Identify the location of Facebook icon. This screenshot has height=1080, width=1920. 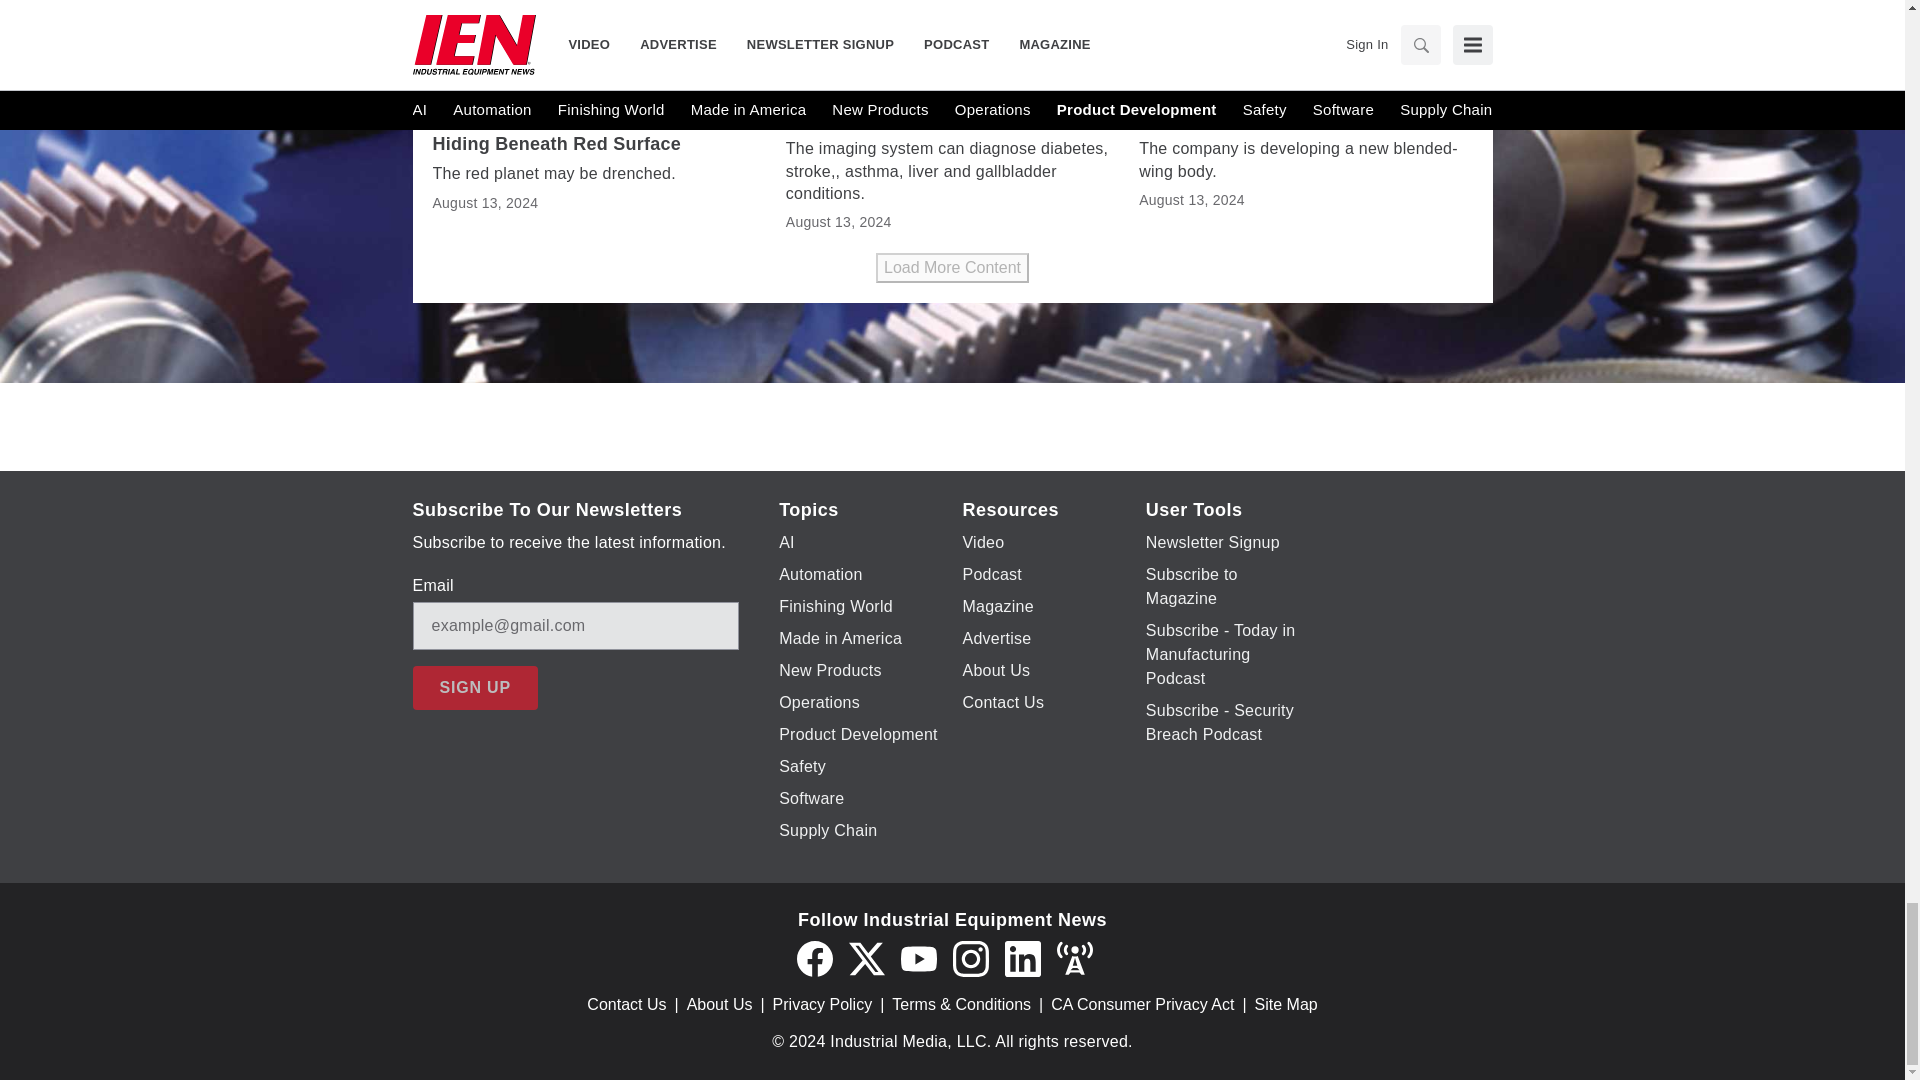
(814, 958).